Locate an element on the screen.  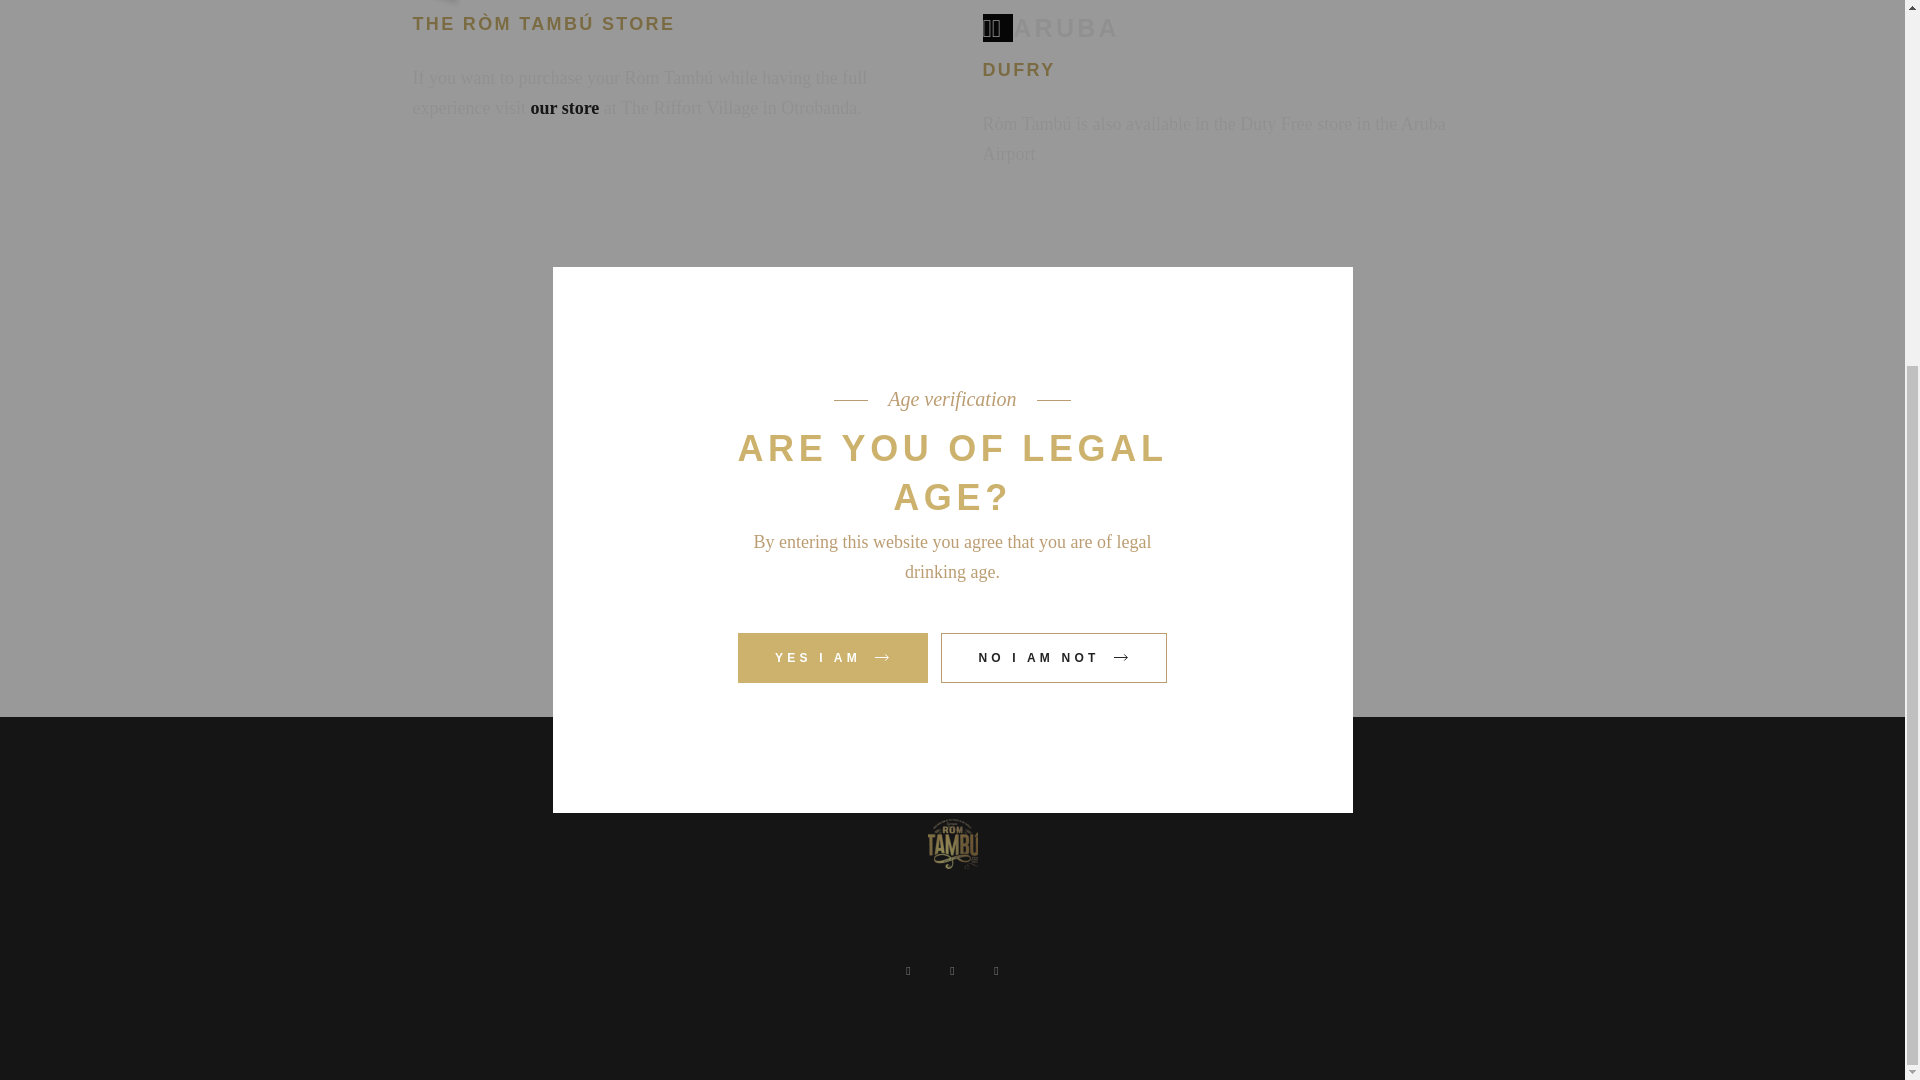
YES I AM is located at coordinates (832, 116).